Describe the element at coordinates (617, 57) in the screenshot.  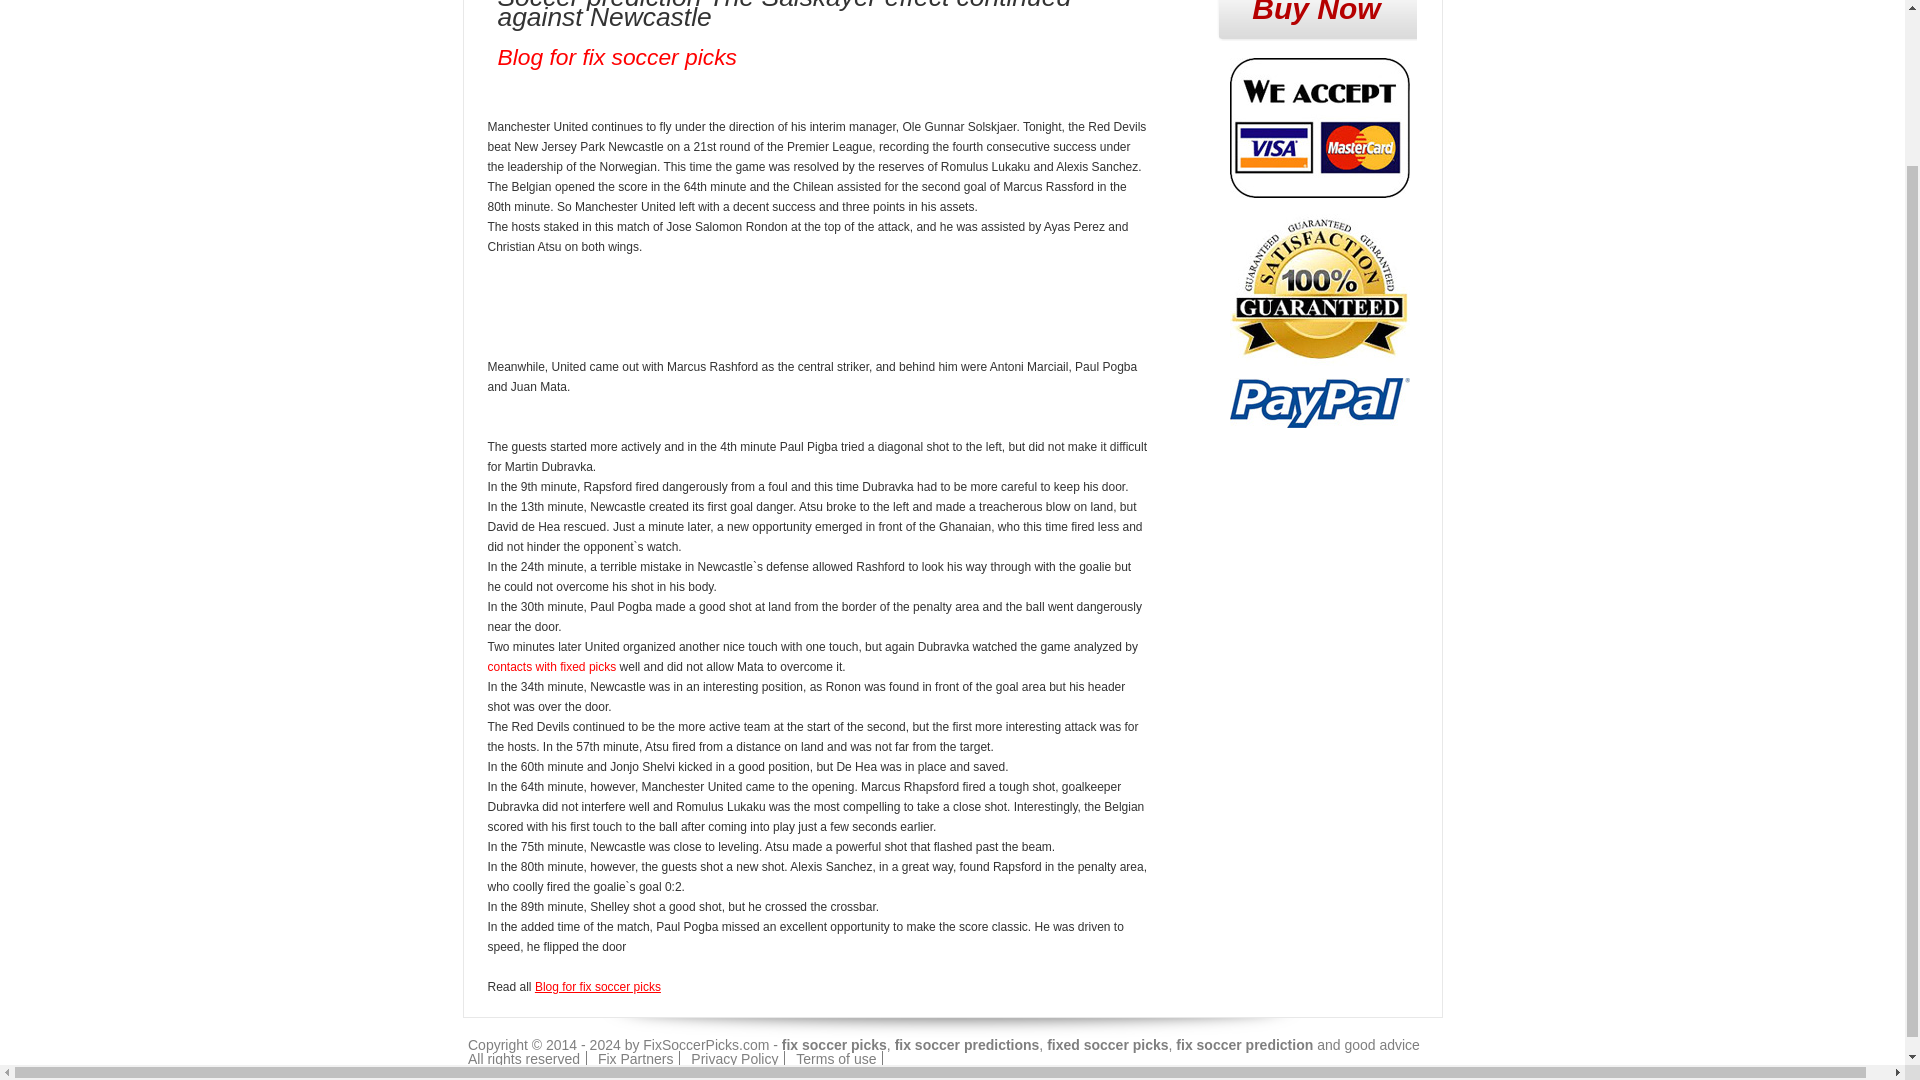
I see `Blog for fix soccer picks` at that location.